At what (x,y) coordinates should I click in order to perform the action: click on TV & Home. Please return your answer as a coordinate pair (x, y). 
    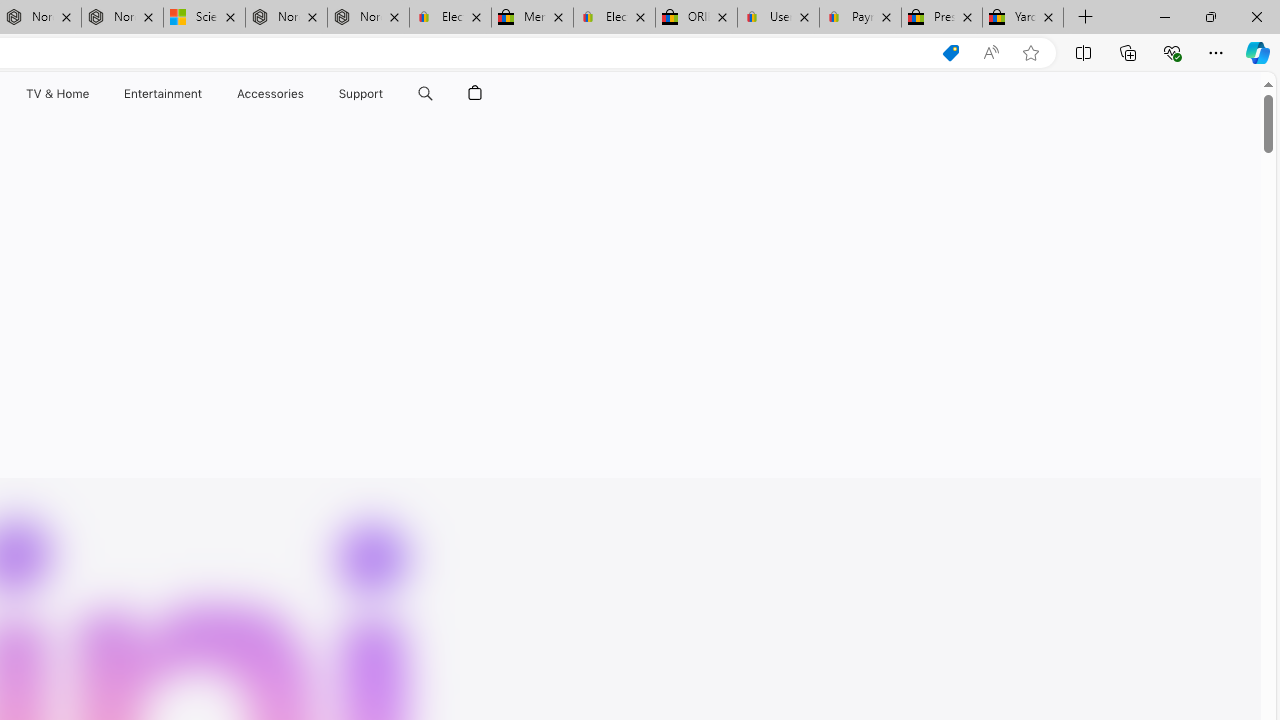
    Looking at the image, I should click on (56, 94).